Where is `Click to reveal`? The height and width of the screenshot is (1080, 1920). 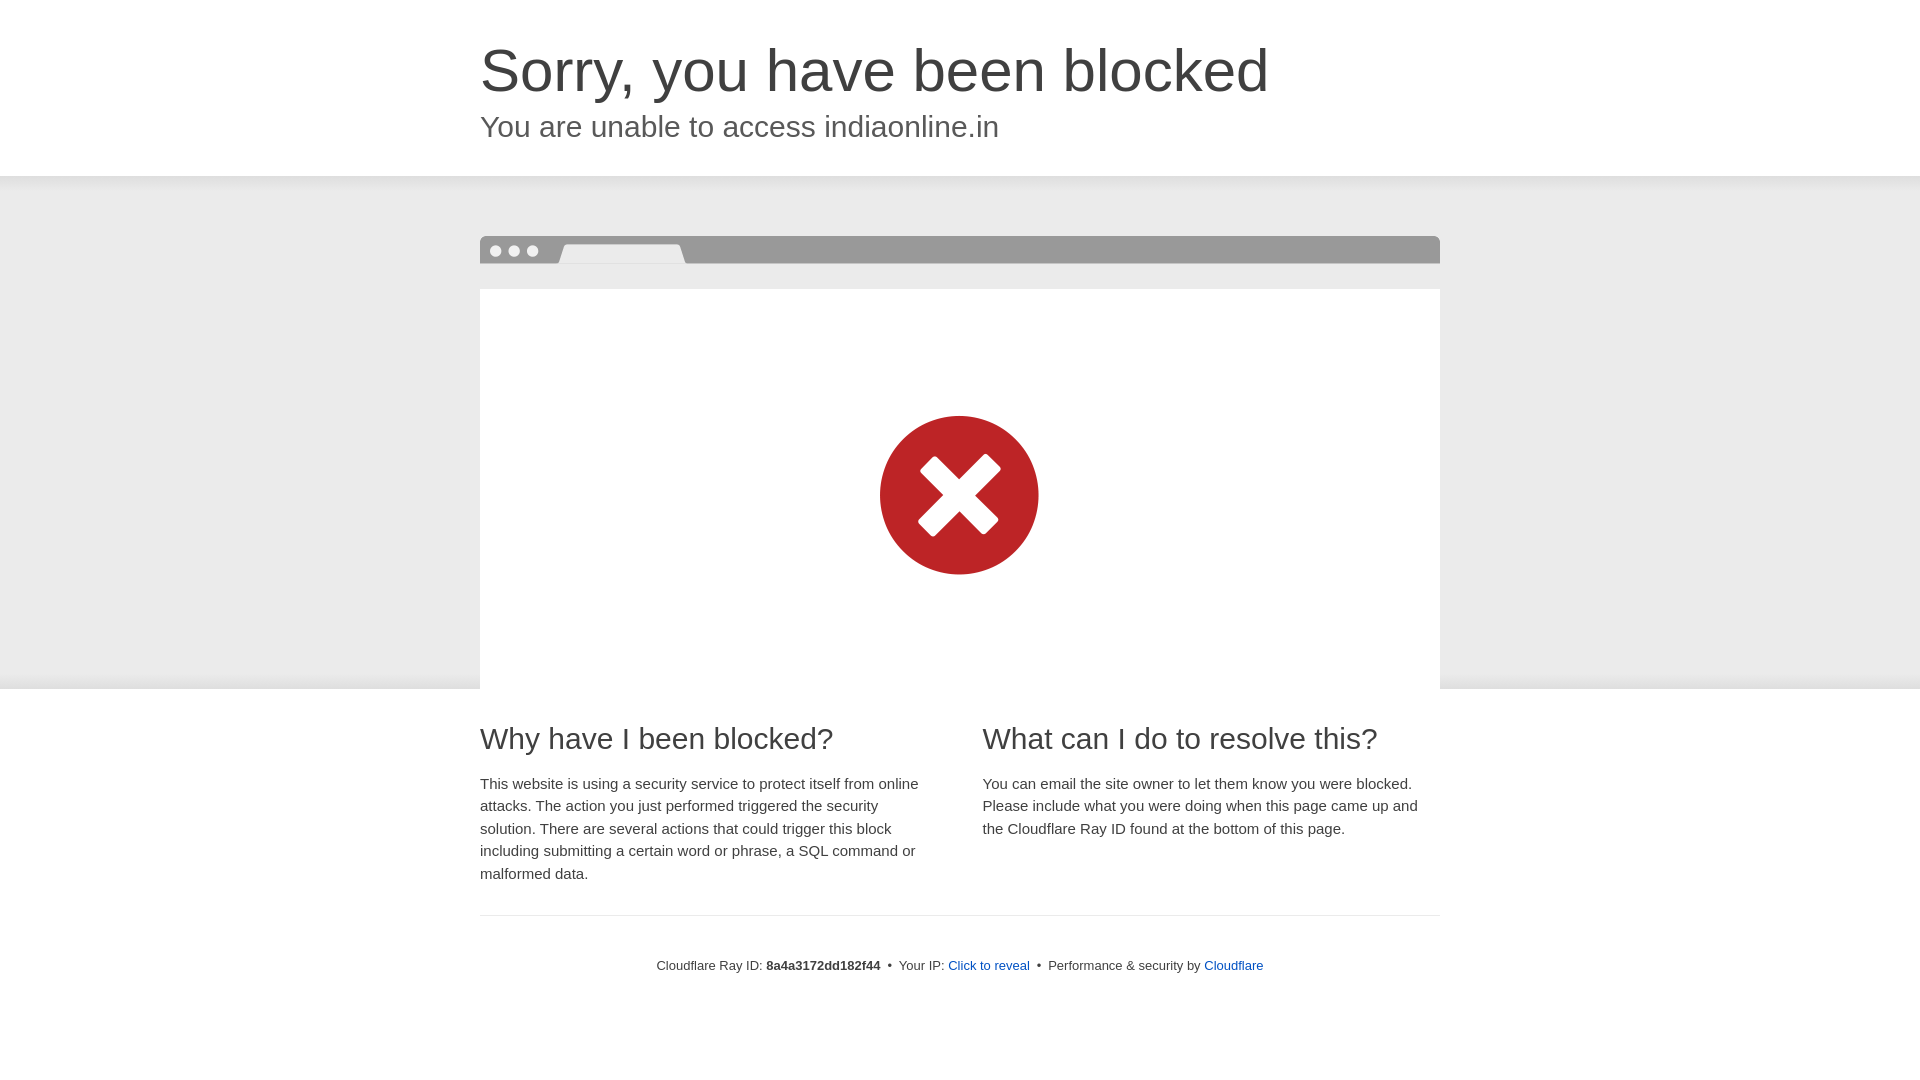
Click to reveal is located at coordinates (988, 966).